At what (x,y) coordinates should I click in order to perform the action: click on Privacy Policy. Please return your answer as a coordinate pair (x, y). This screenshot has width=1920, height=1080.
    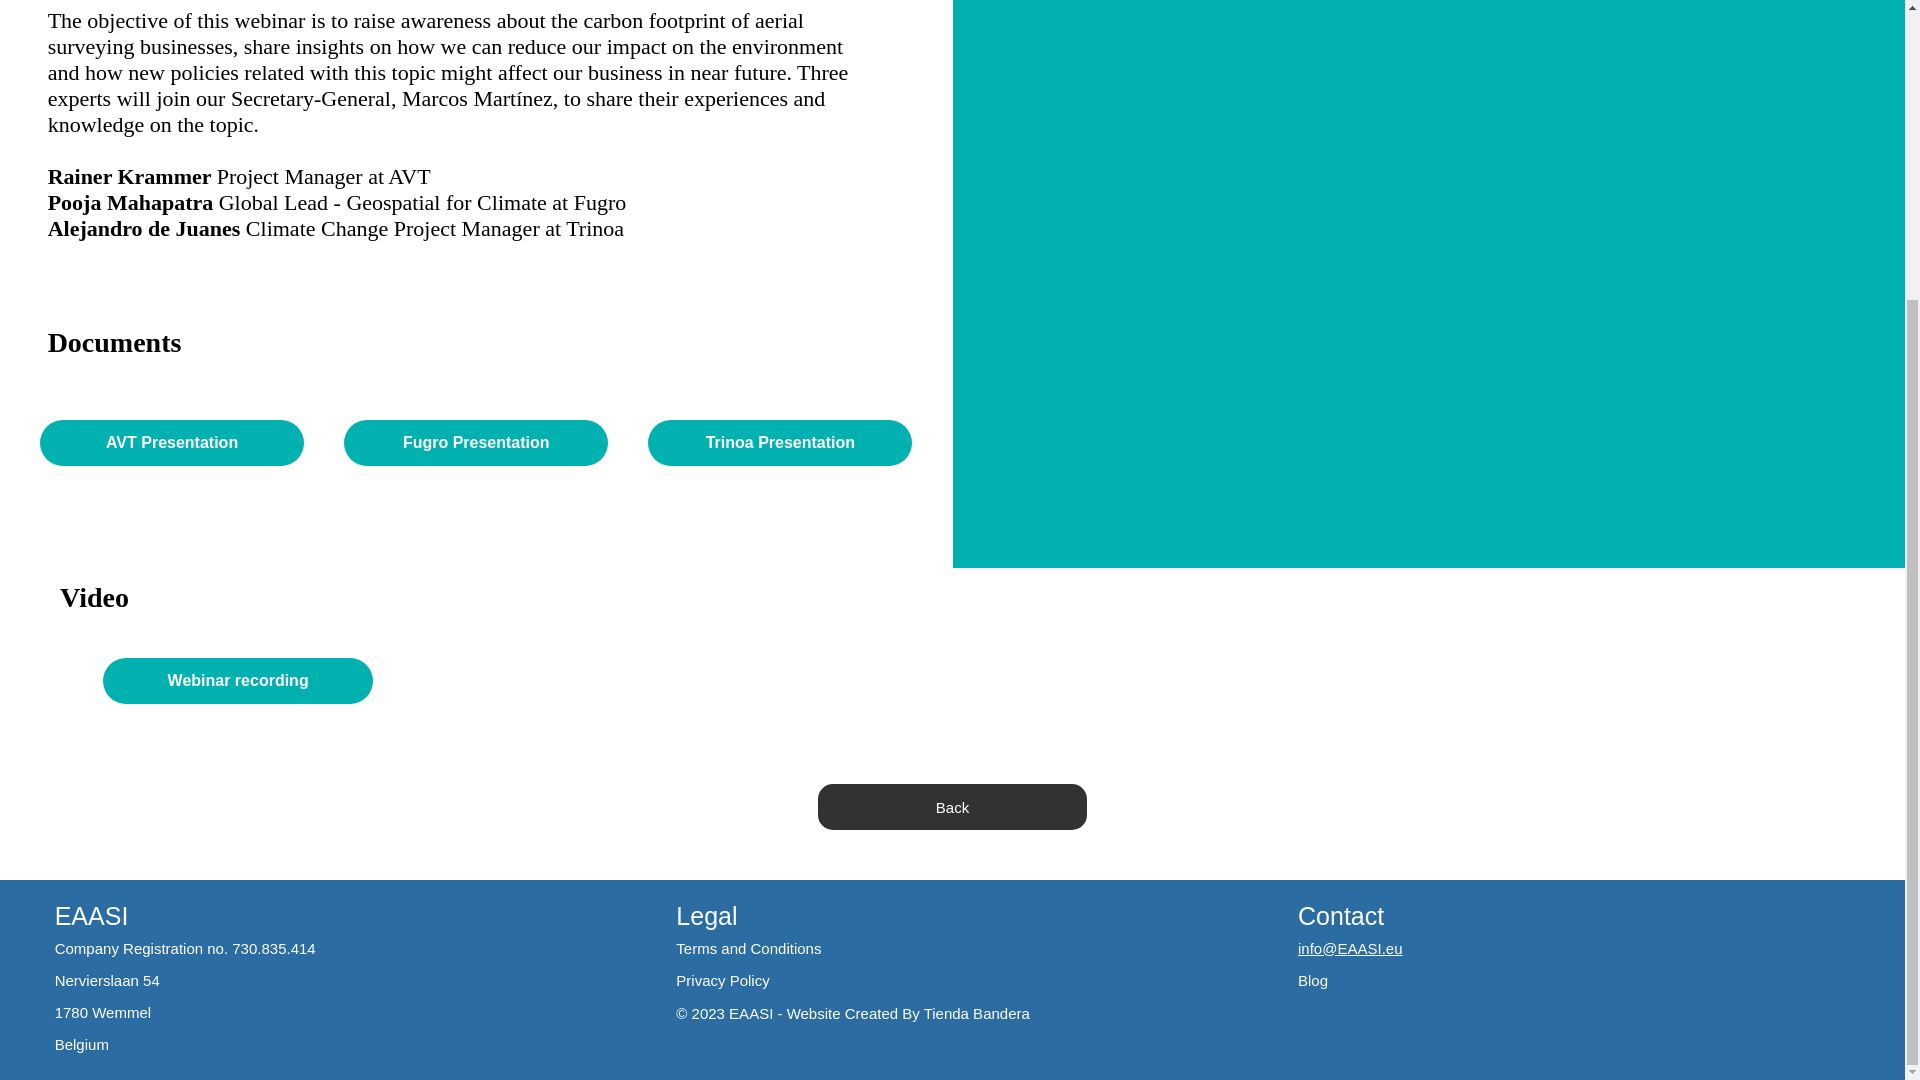
    Looking at the image, I should click on (722, 980).